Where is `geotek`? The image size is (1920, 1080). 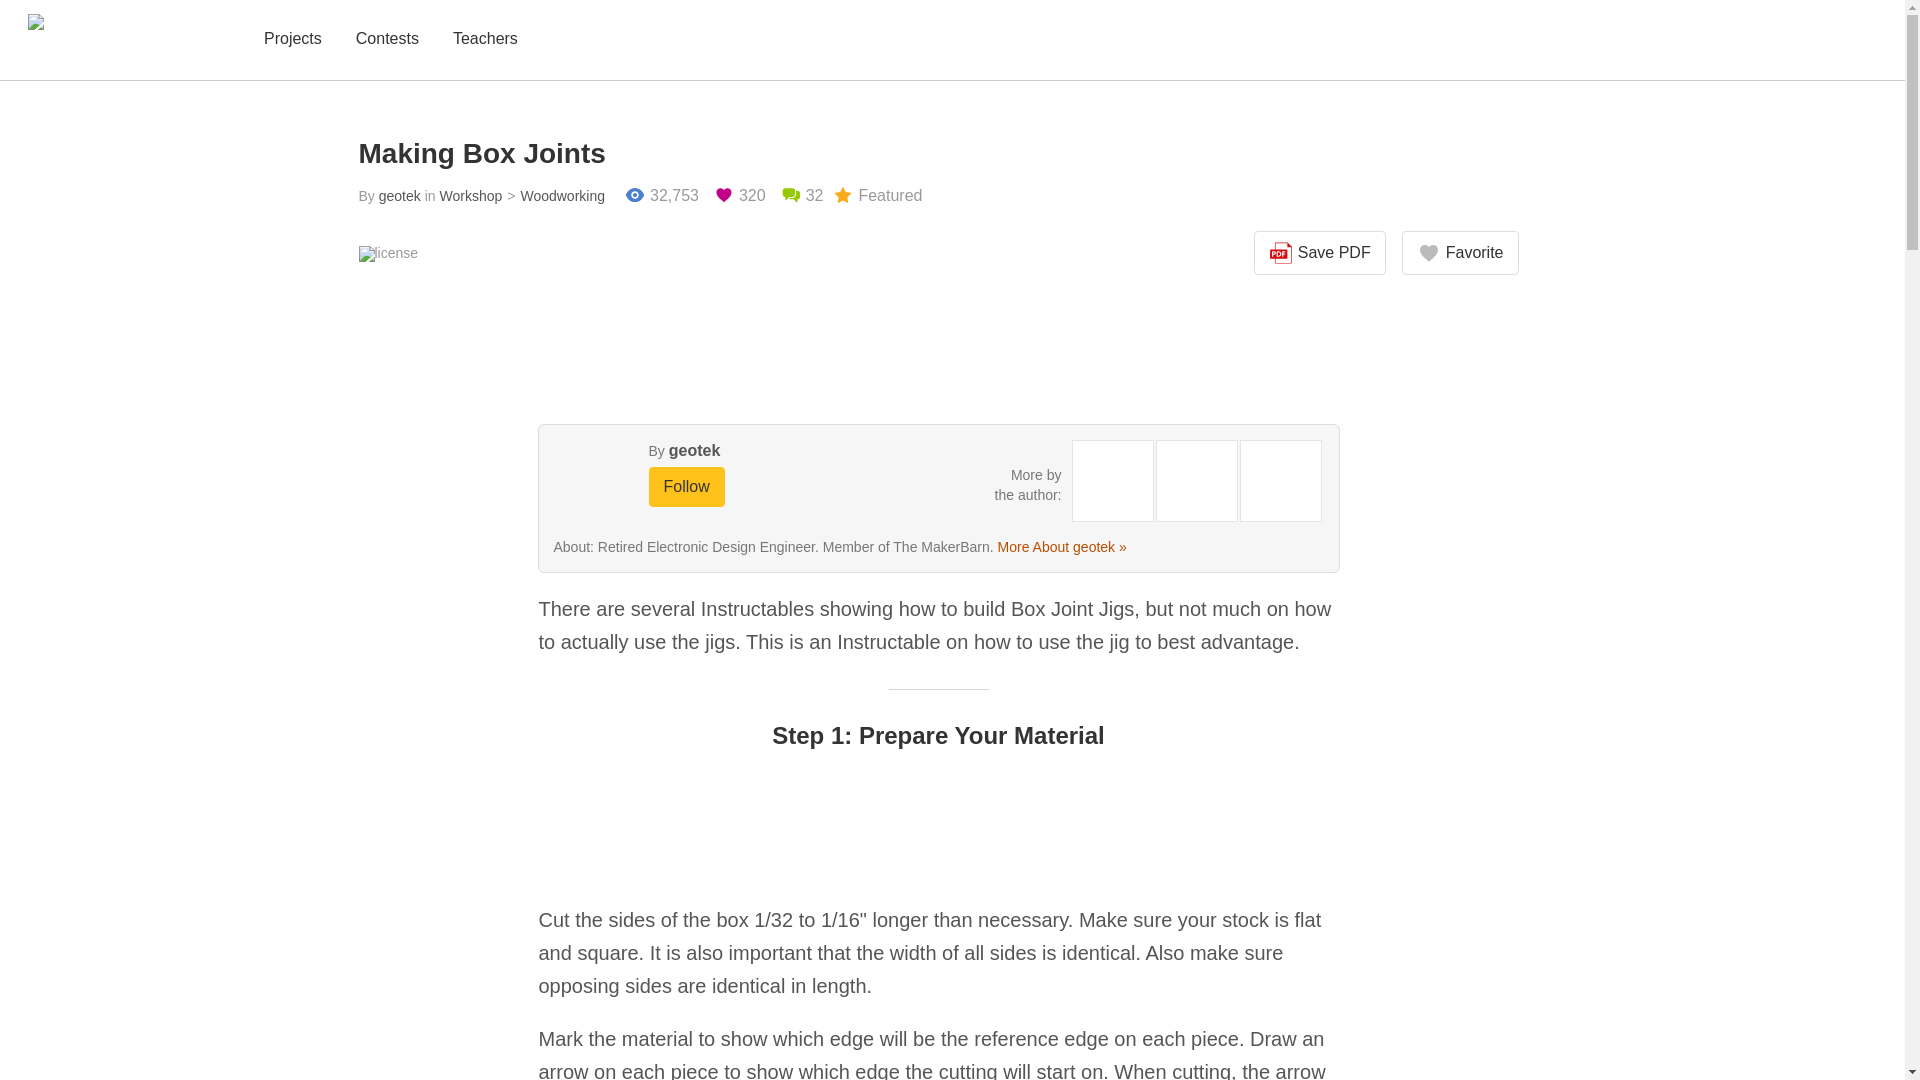
geotek is located at coordinates (694, 450).